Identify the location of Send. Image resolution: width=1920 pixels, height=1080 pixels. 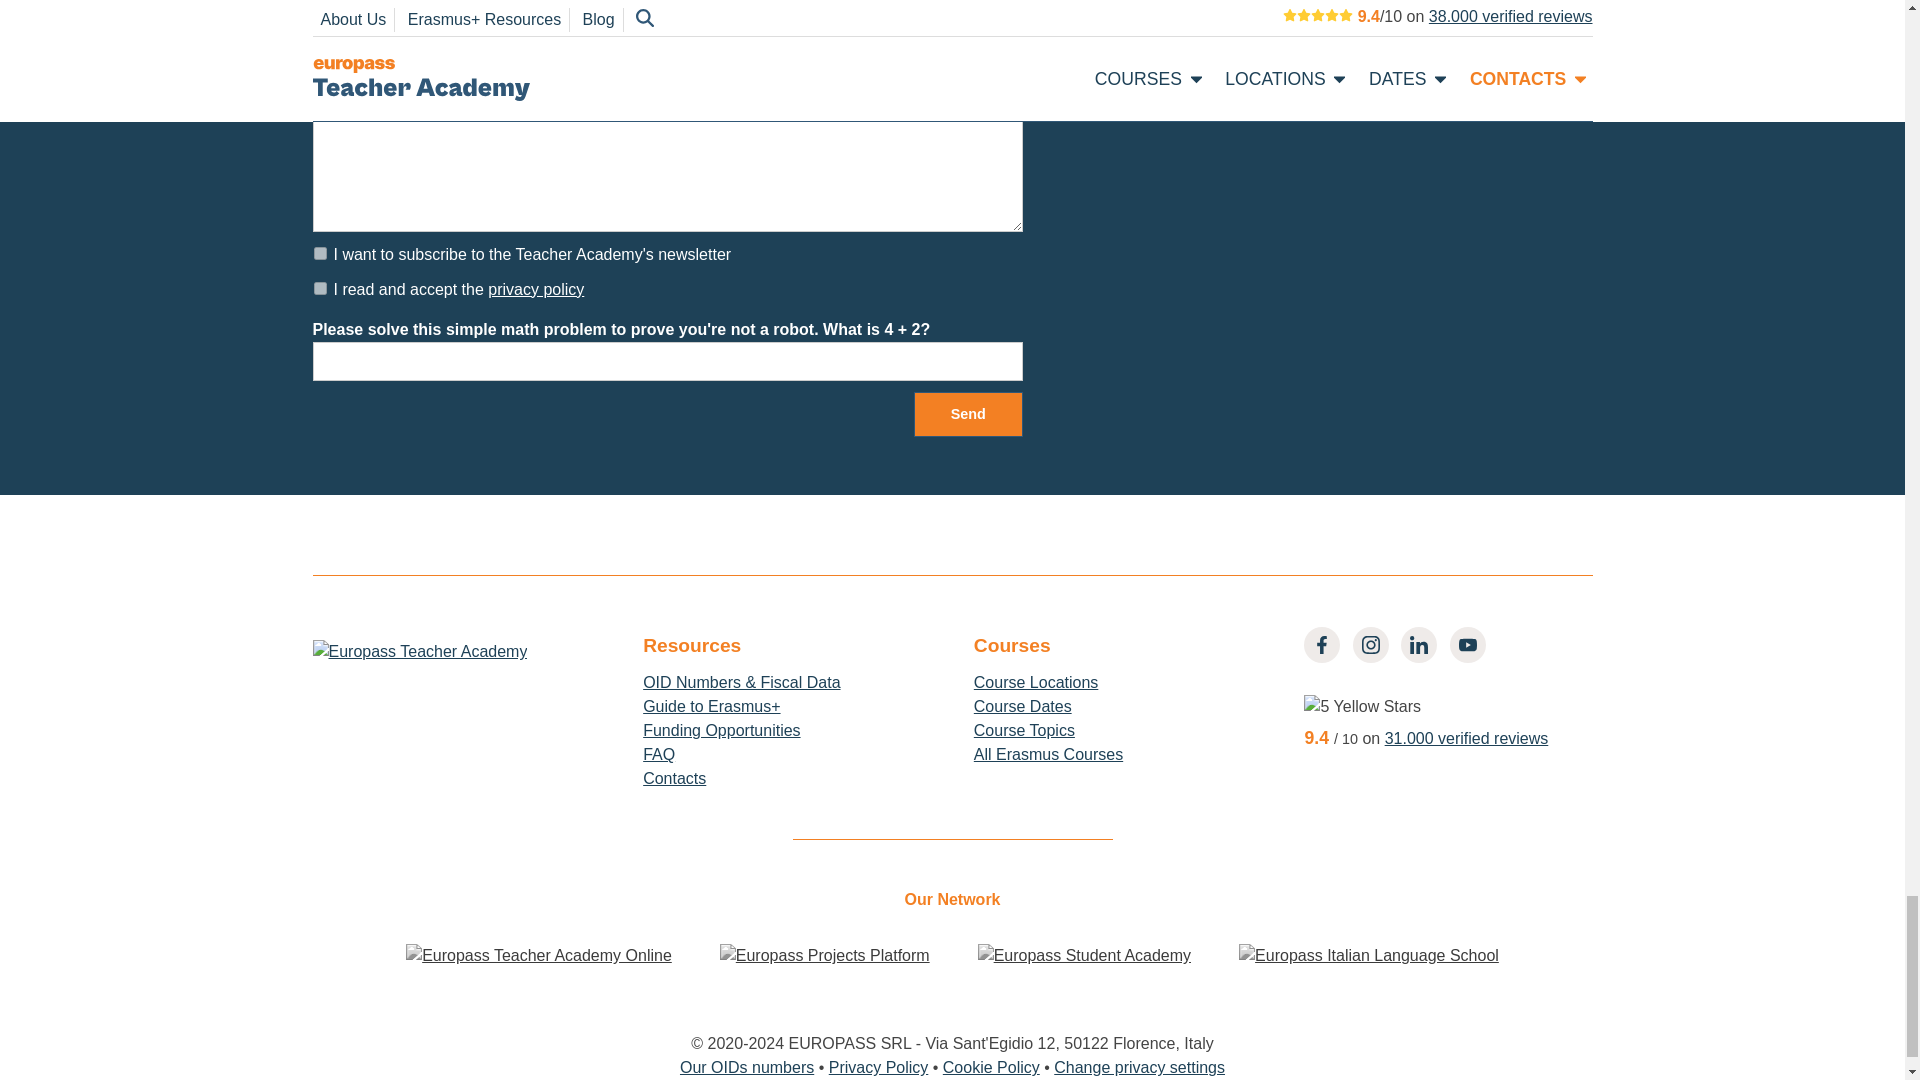
(968, 414).